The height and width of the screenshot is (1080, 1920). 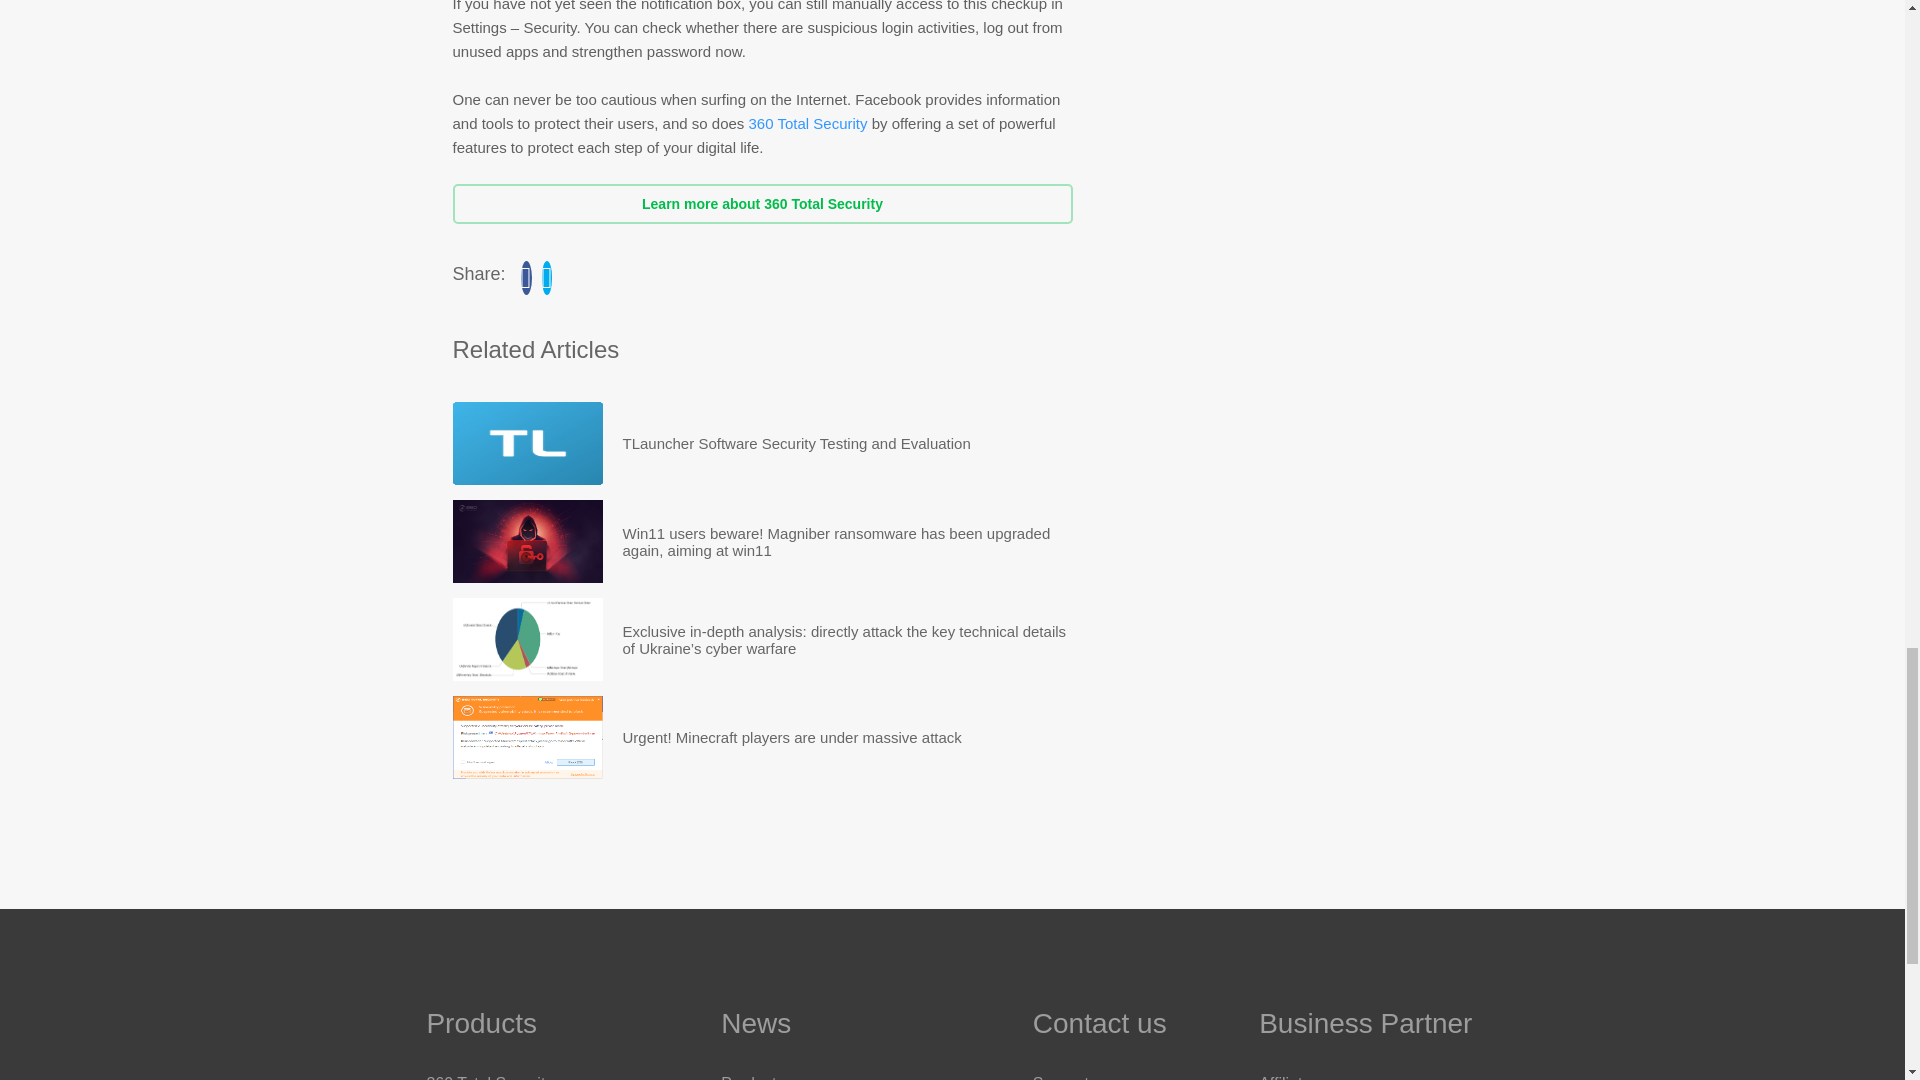 What do you see at coordinates (806, 122) in the screenshot?
I see `360 Total Security` at bounding box center [806, 122].